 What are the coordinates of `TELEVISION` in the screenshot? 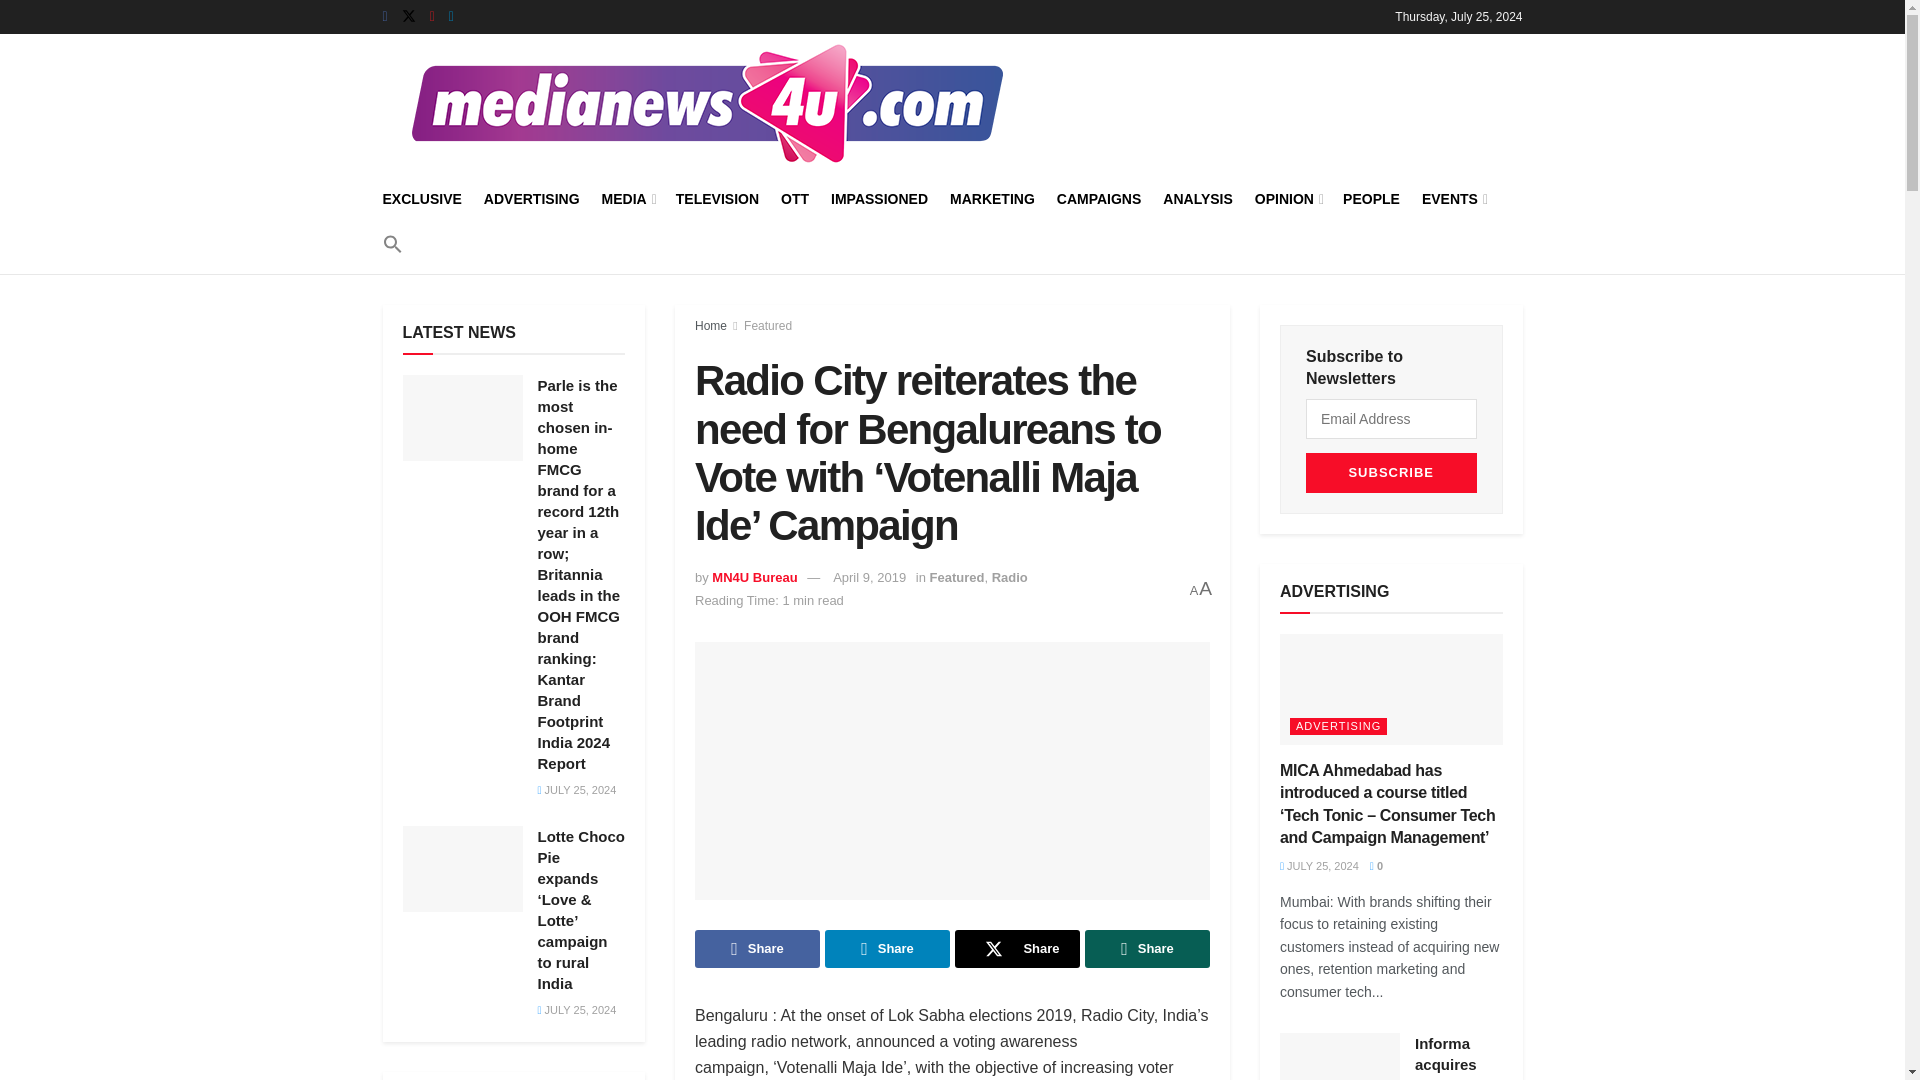 It's located at (716, 198).